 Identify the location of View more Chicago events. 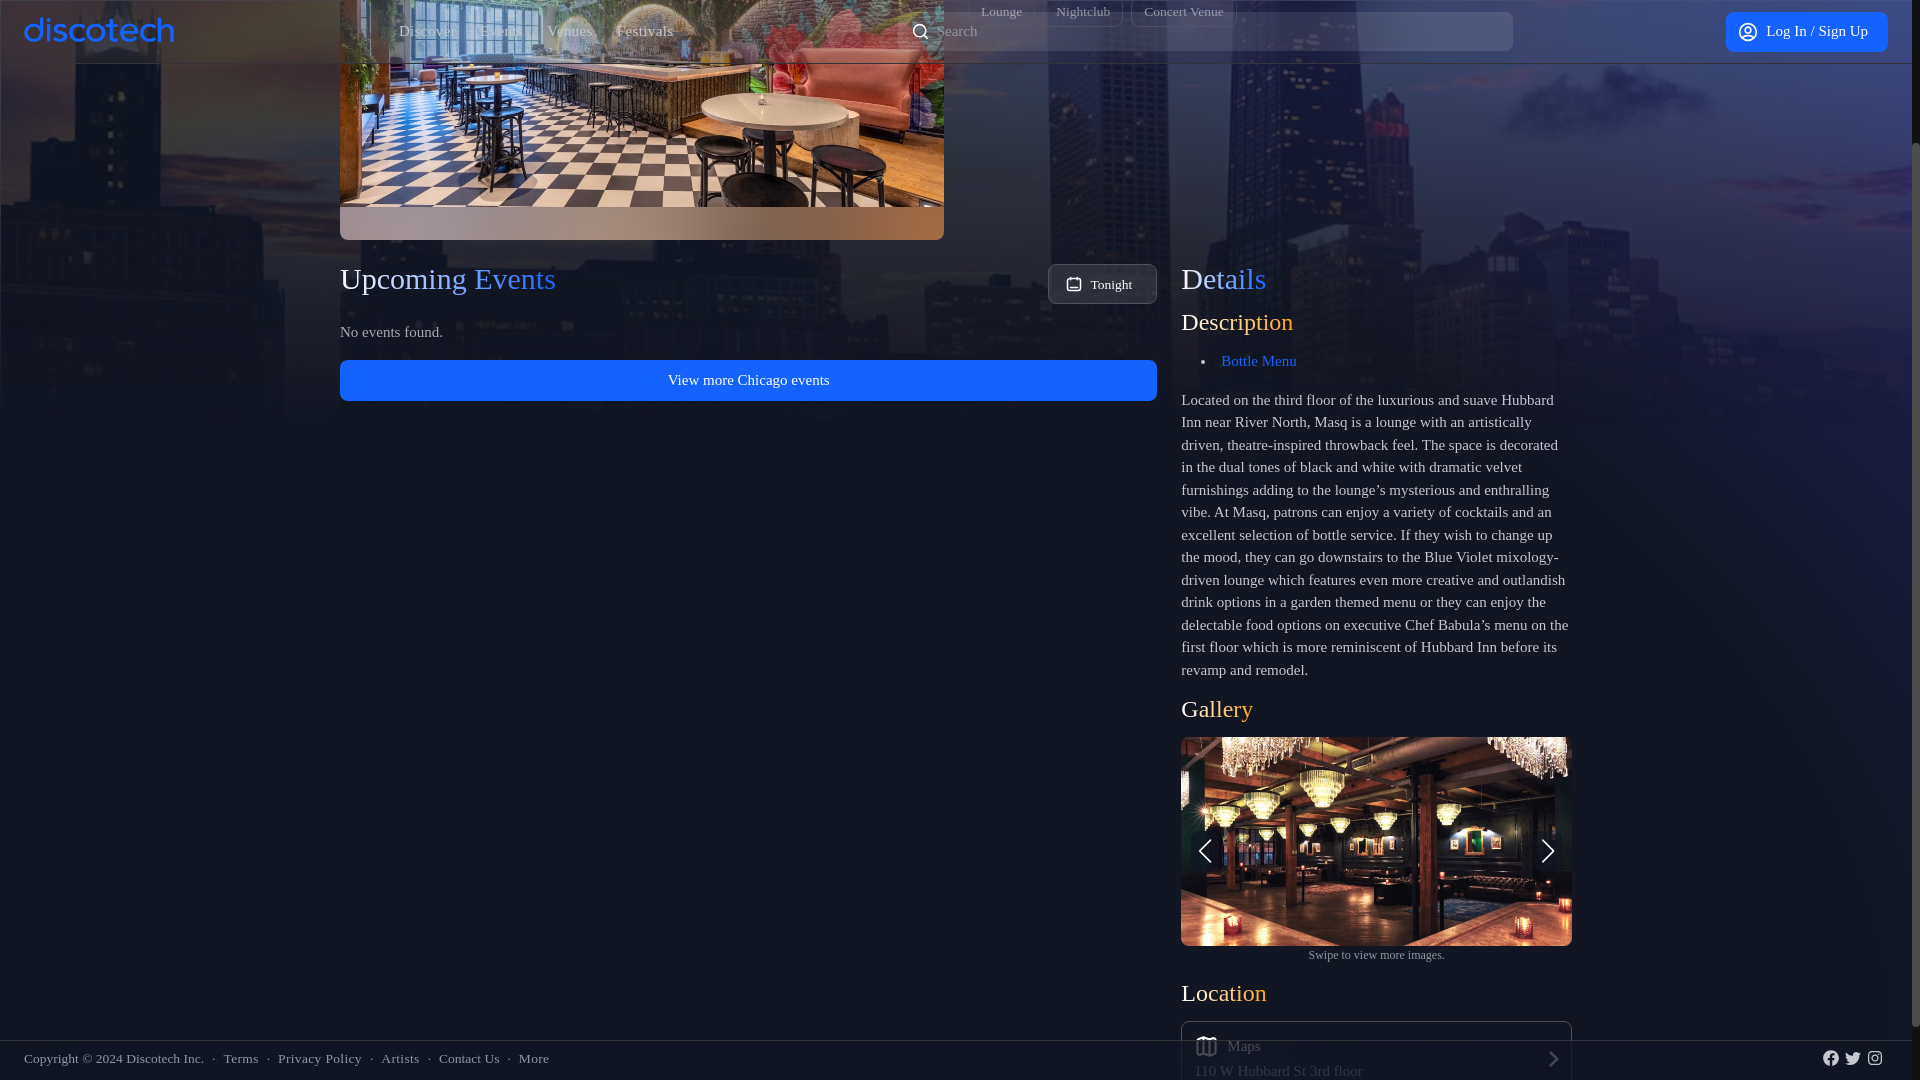
(748, 380).